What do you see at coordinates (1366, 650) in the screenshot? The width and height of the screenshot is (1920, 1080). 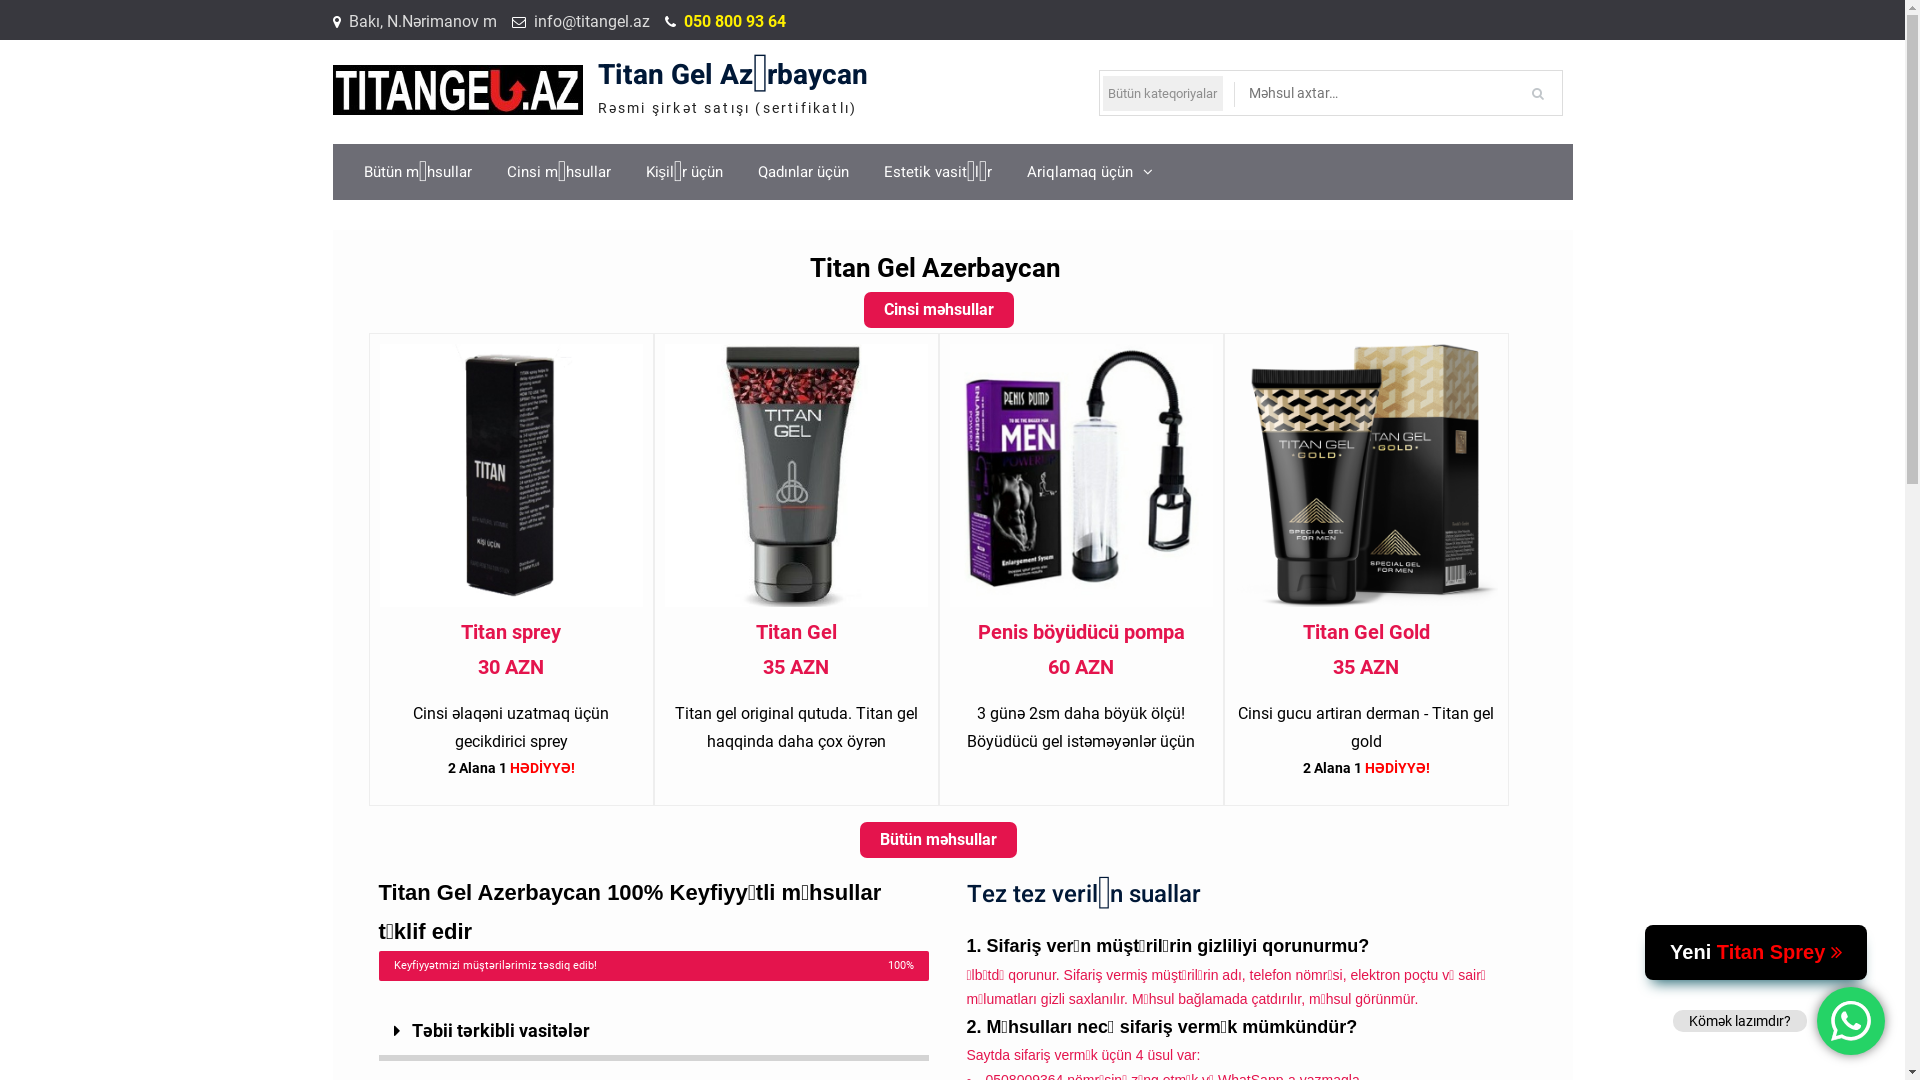 I see `Titan Gel Gold
35 AZN` at bounding box center [1366, 650].